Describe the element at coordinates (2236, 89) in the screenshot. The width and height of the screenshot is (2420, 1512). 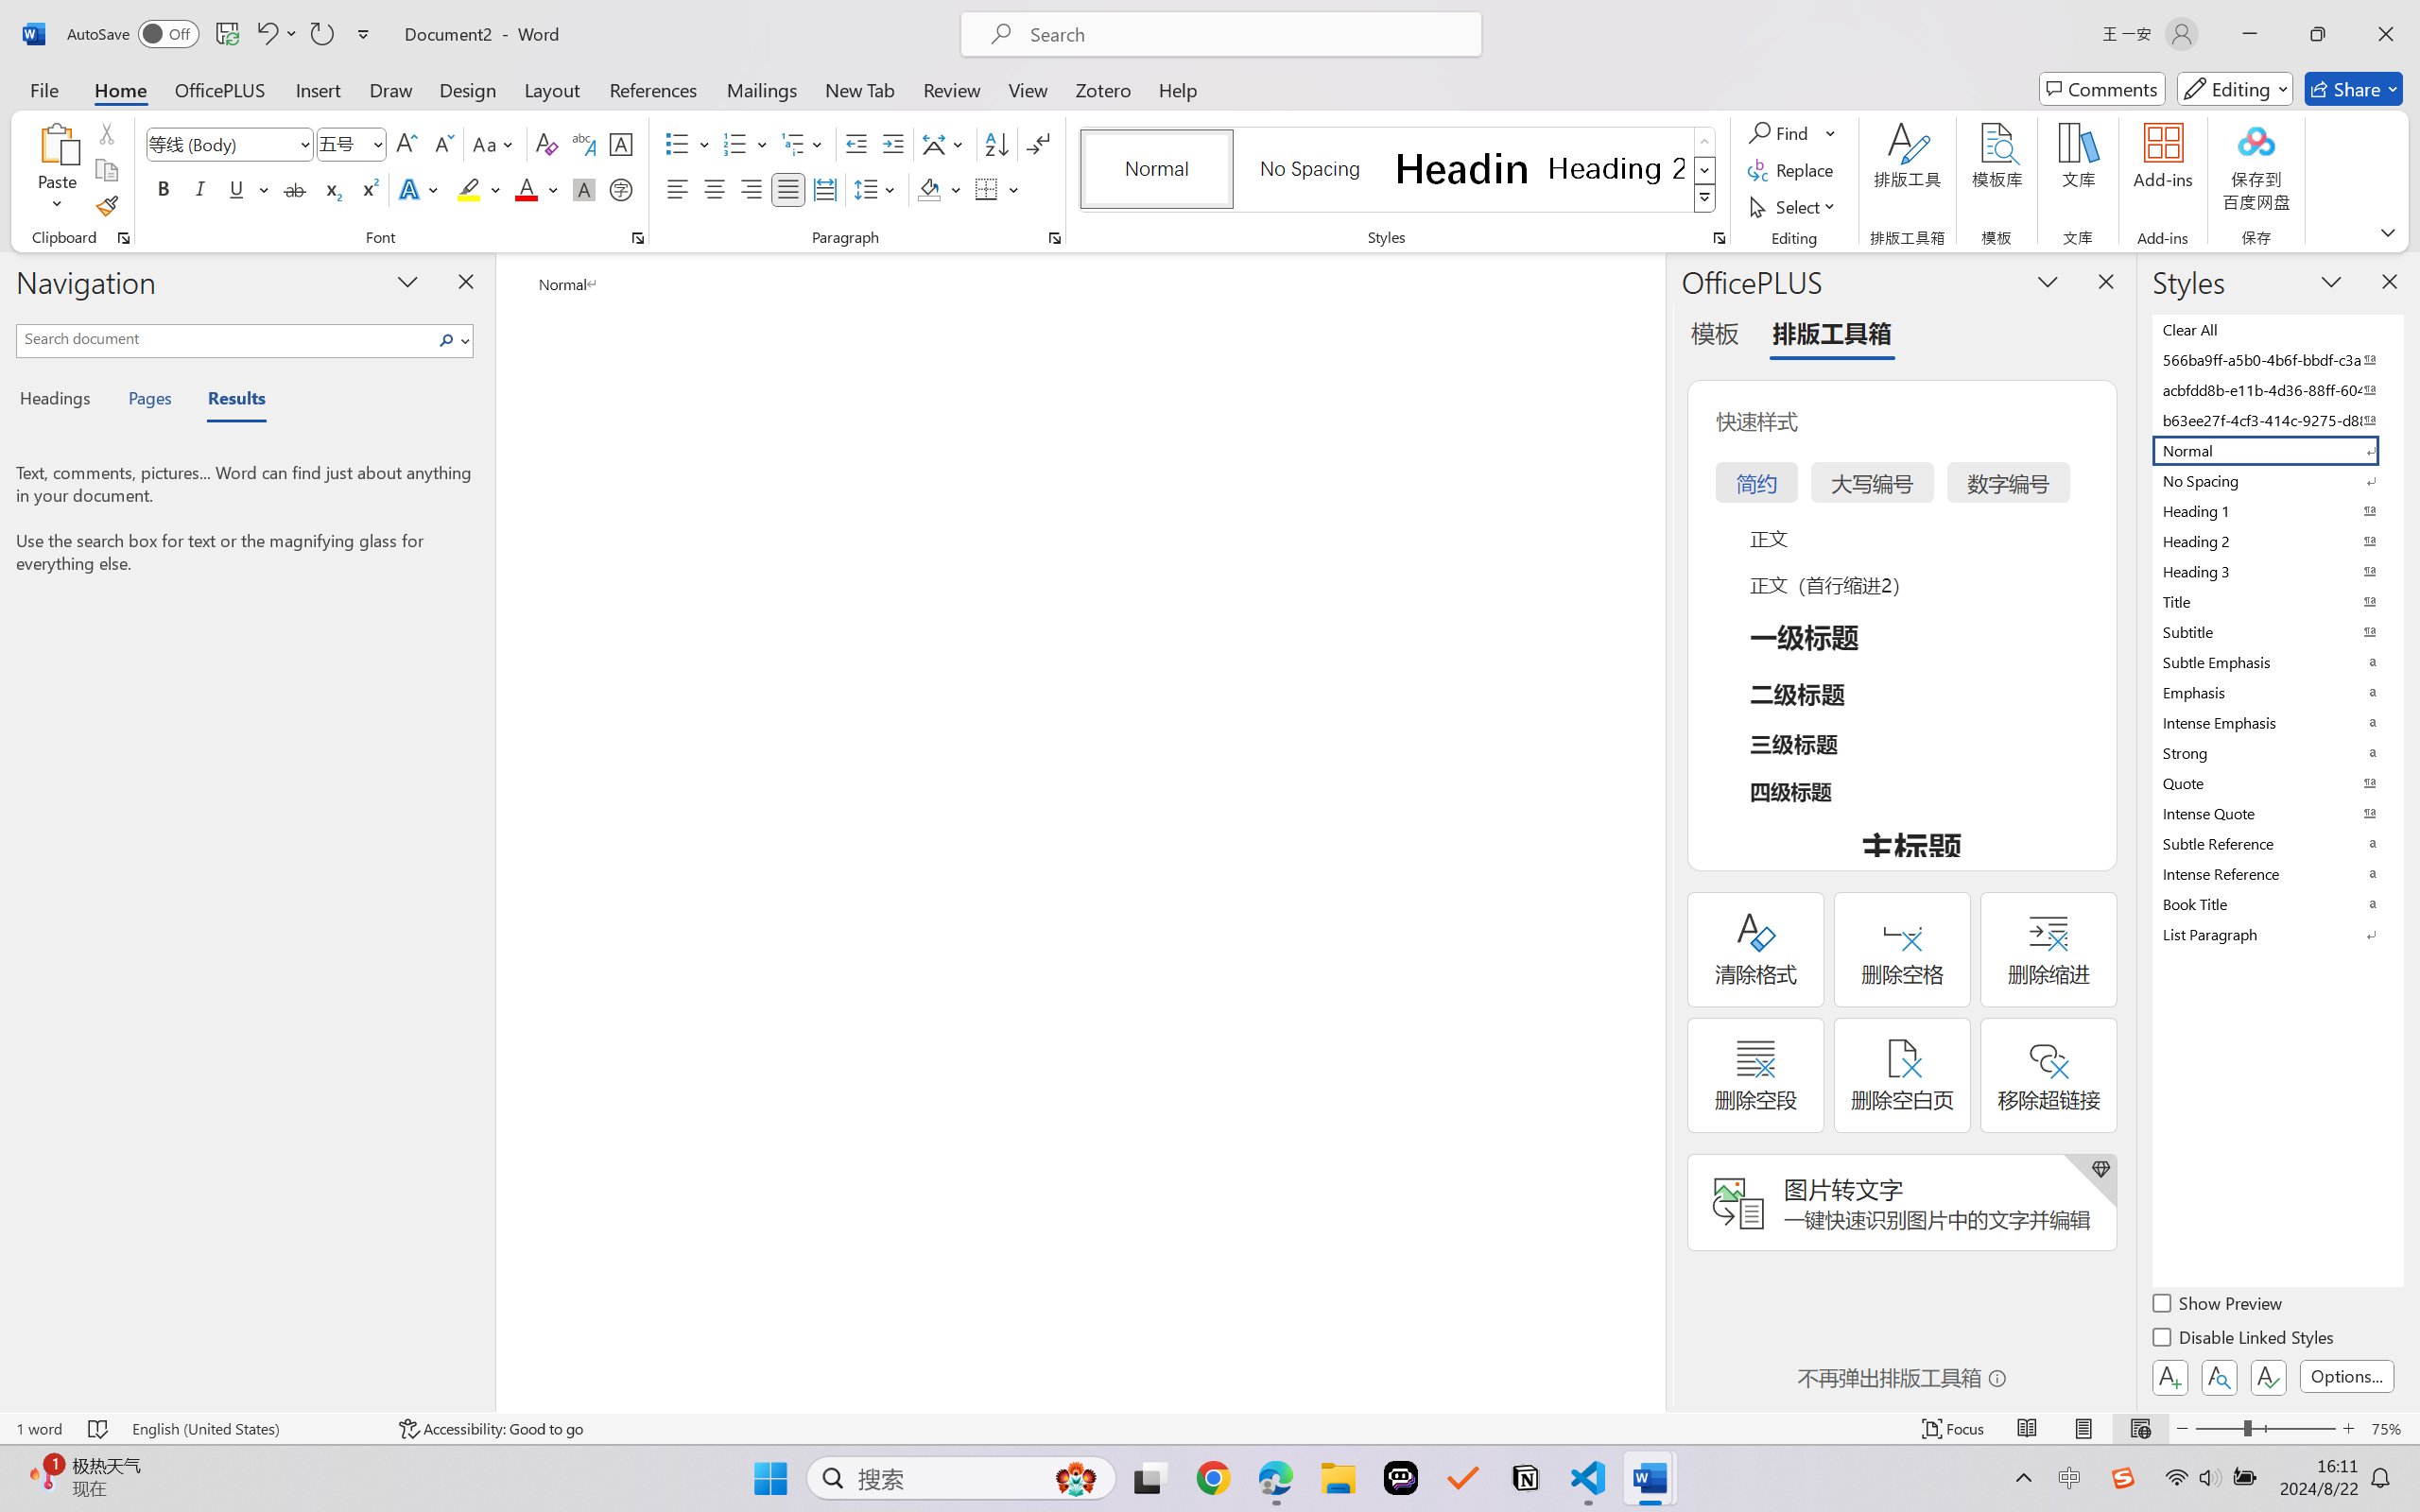
I see `Mode` at that location.